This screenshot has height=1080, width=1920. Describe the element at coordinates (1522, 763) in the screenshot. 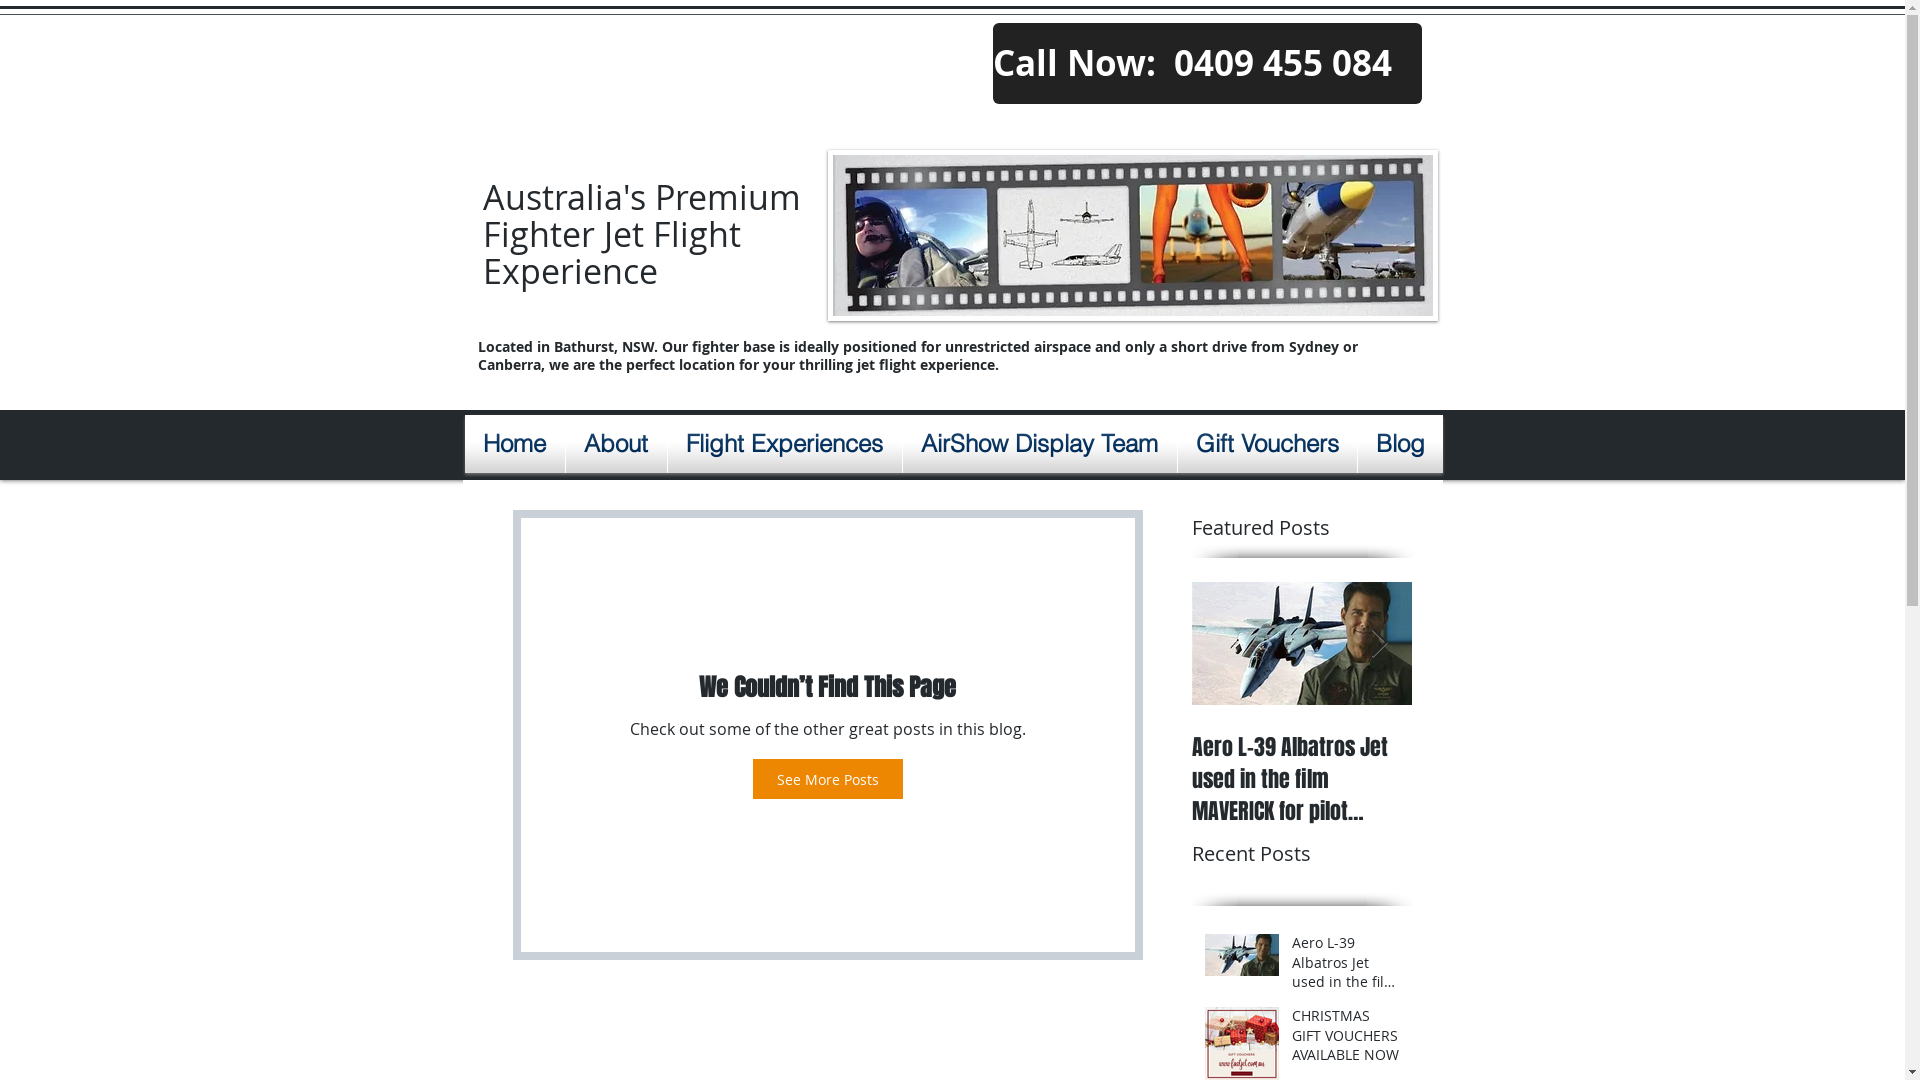

I see `CHRISTMAS GIFT VOUCHERS AVAILABLE NOW` at that location.